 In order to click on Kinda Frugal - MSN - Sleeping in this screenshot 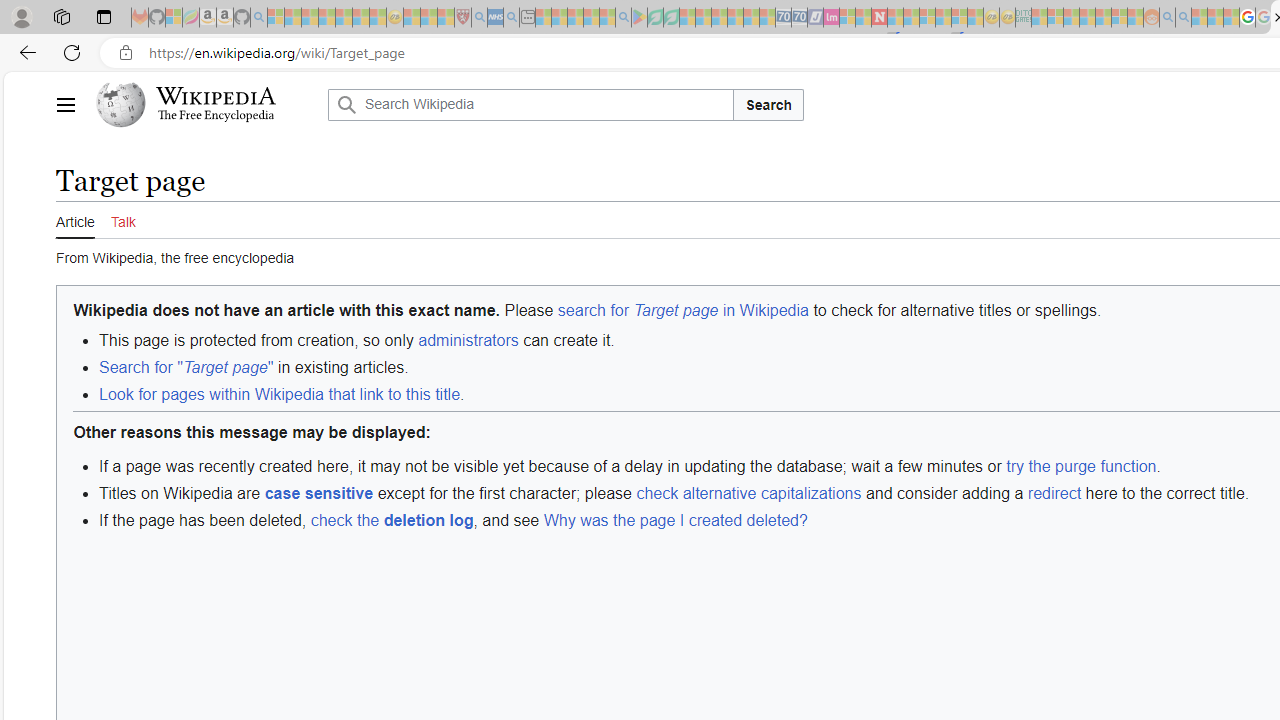, I will do `click(1103, 18)`.